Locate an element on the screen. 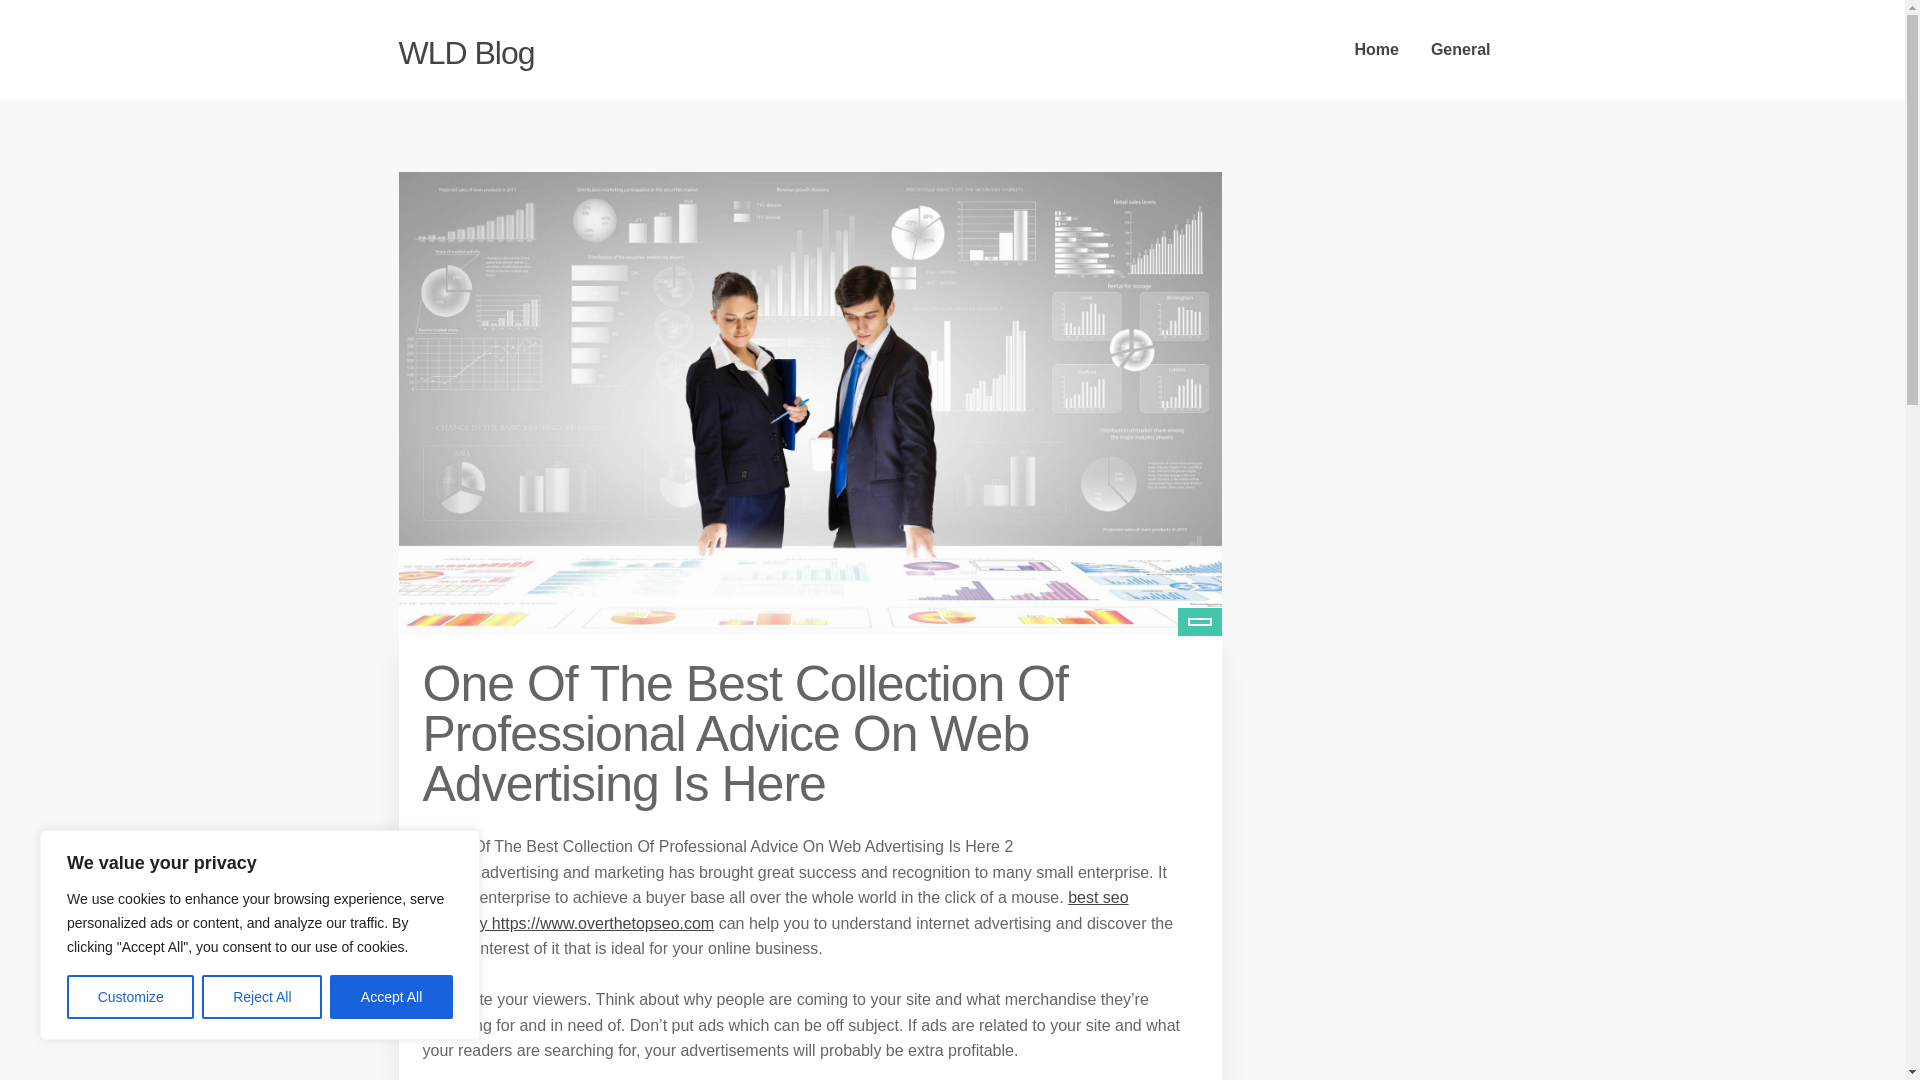  WLD Blog is located at coordinates (465, 52).